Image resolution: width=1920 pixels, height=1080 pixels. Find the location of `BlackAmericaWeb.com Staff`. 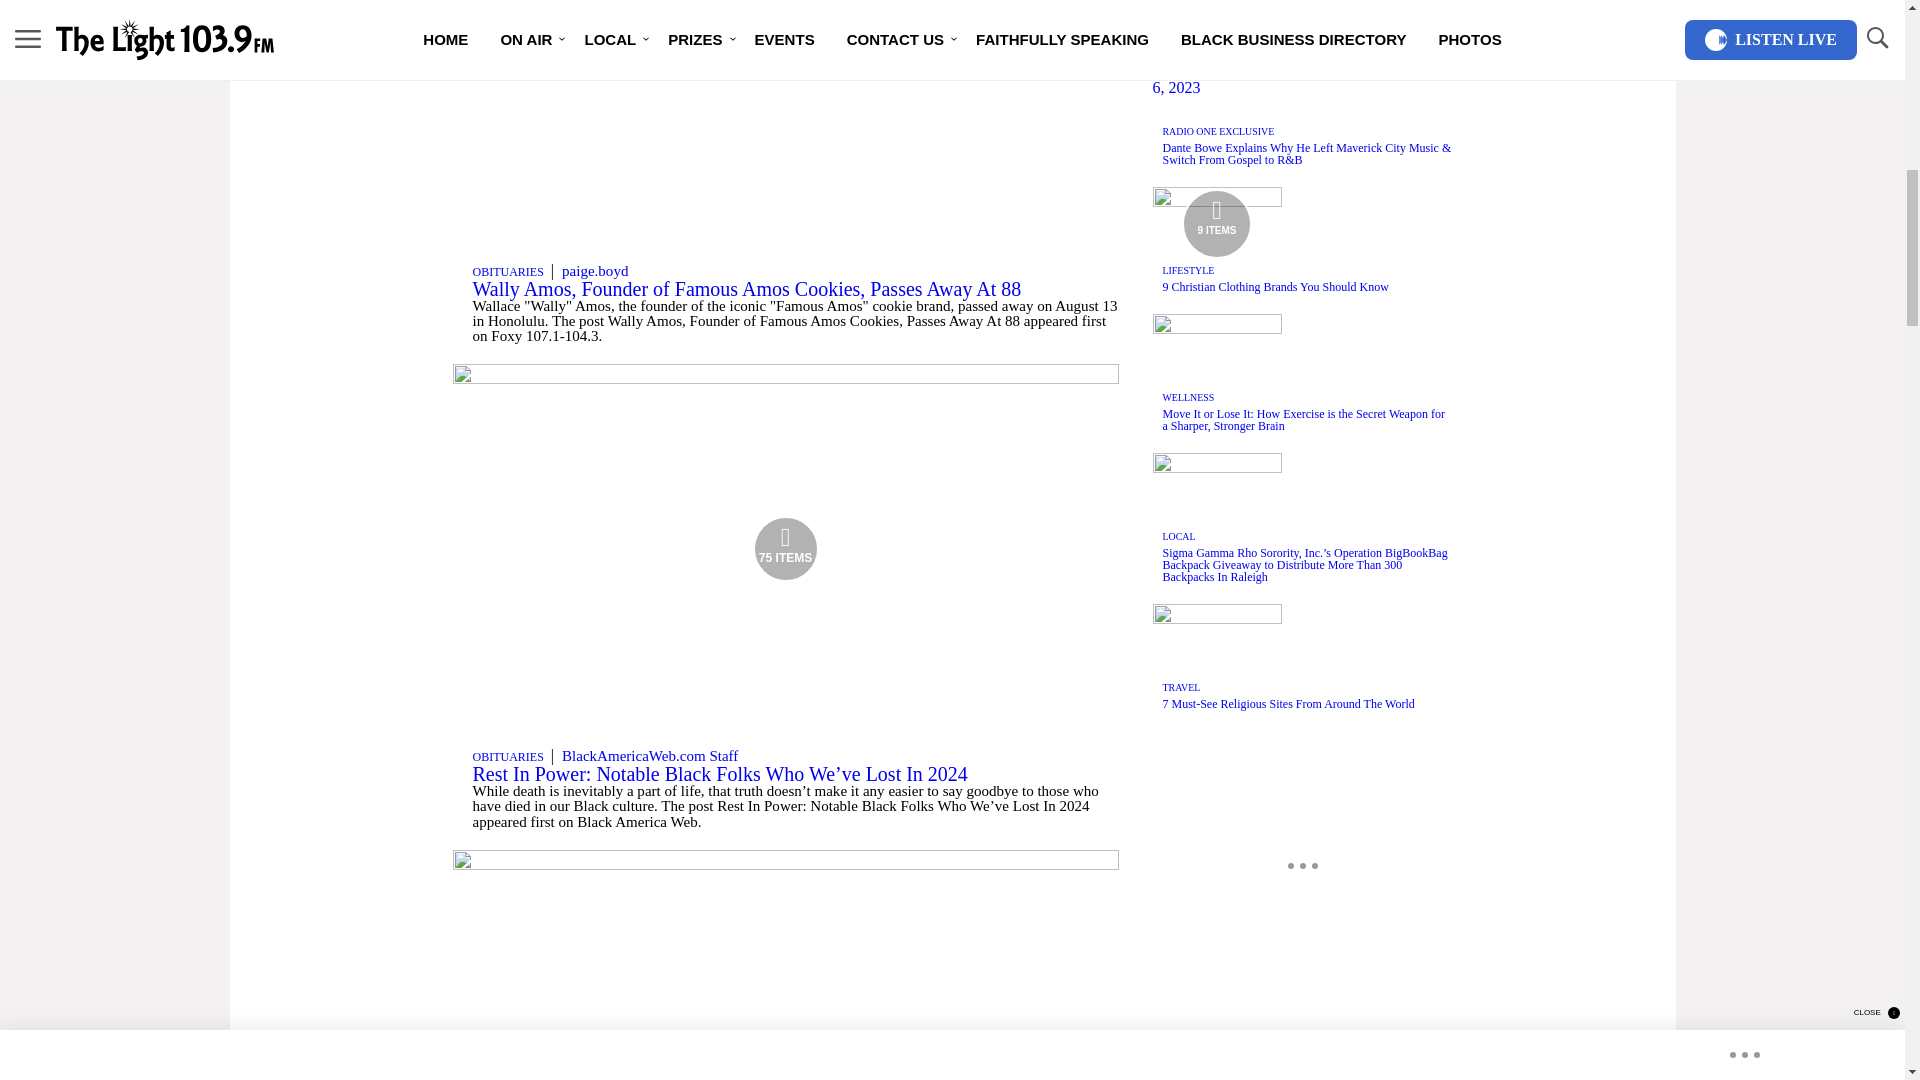

BlackAmericaWeb.com Staff is located at coordinates (650, 756).